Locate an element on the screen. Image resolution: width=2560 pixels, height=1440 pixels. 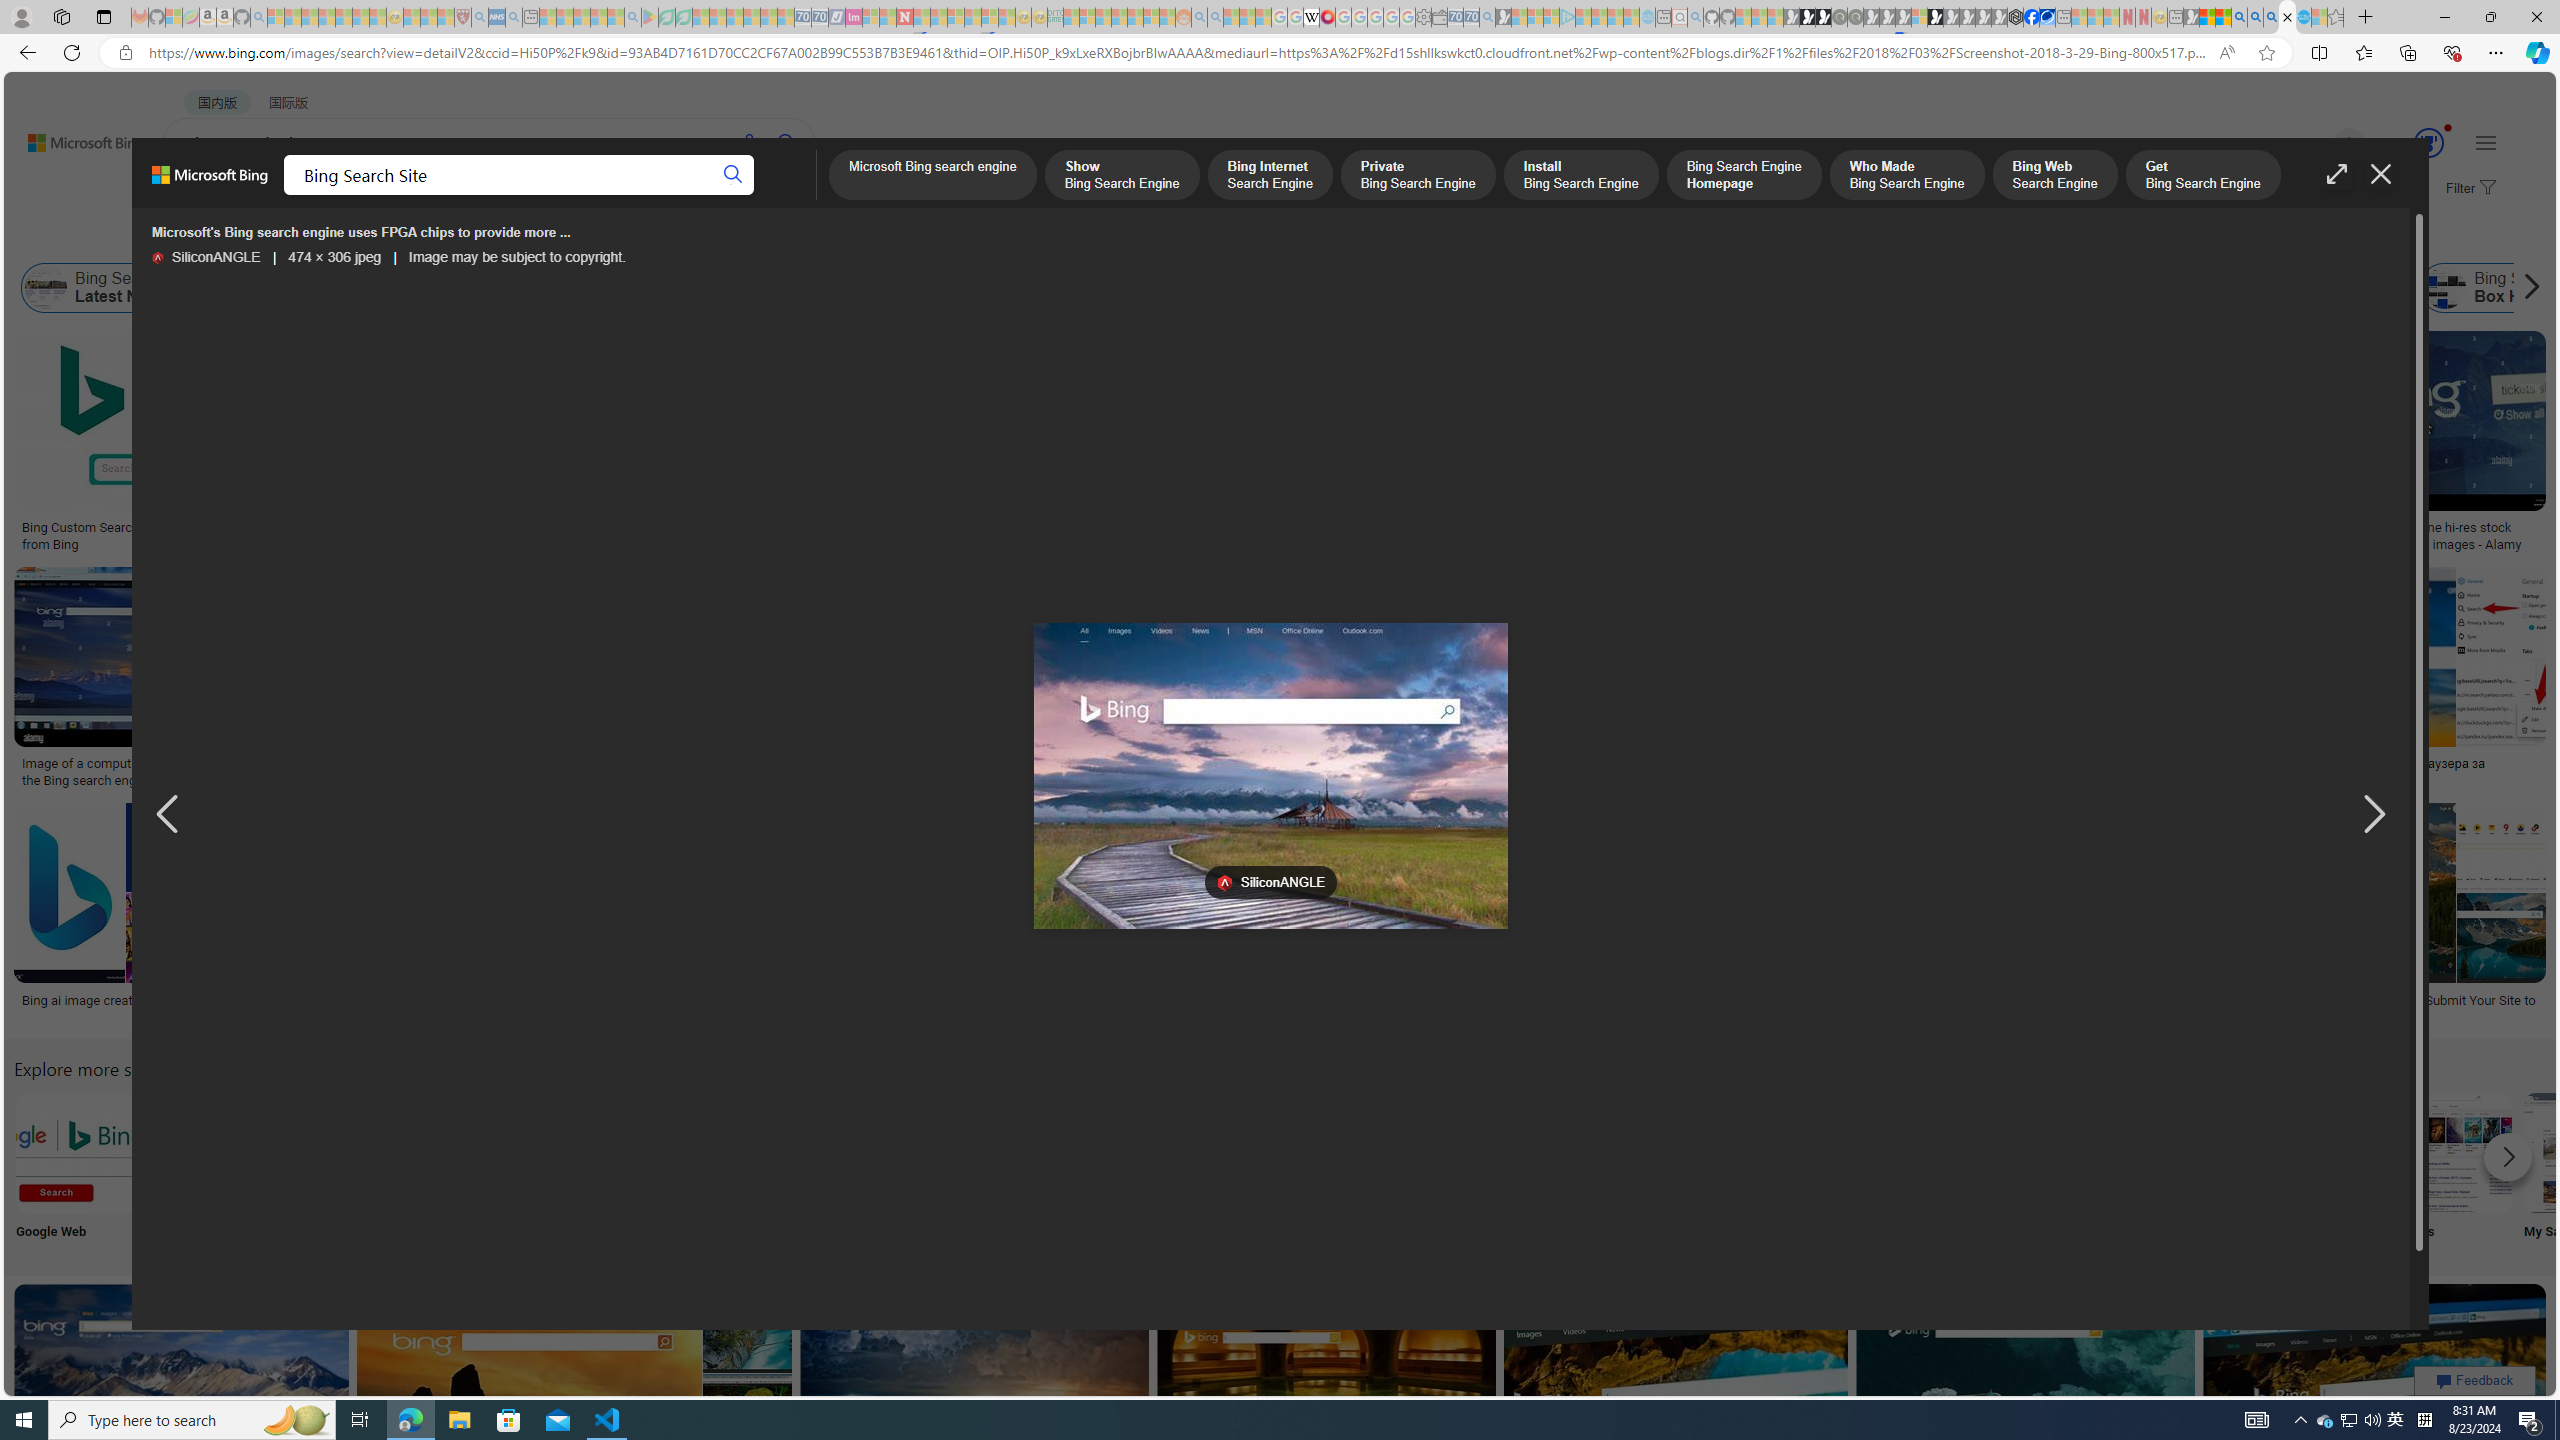
NCL Adult Asthma Inhaler Choice Guideline - Sleeping is located at coordinates (498, 17).